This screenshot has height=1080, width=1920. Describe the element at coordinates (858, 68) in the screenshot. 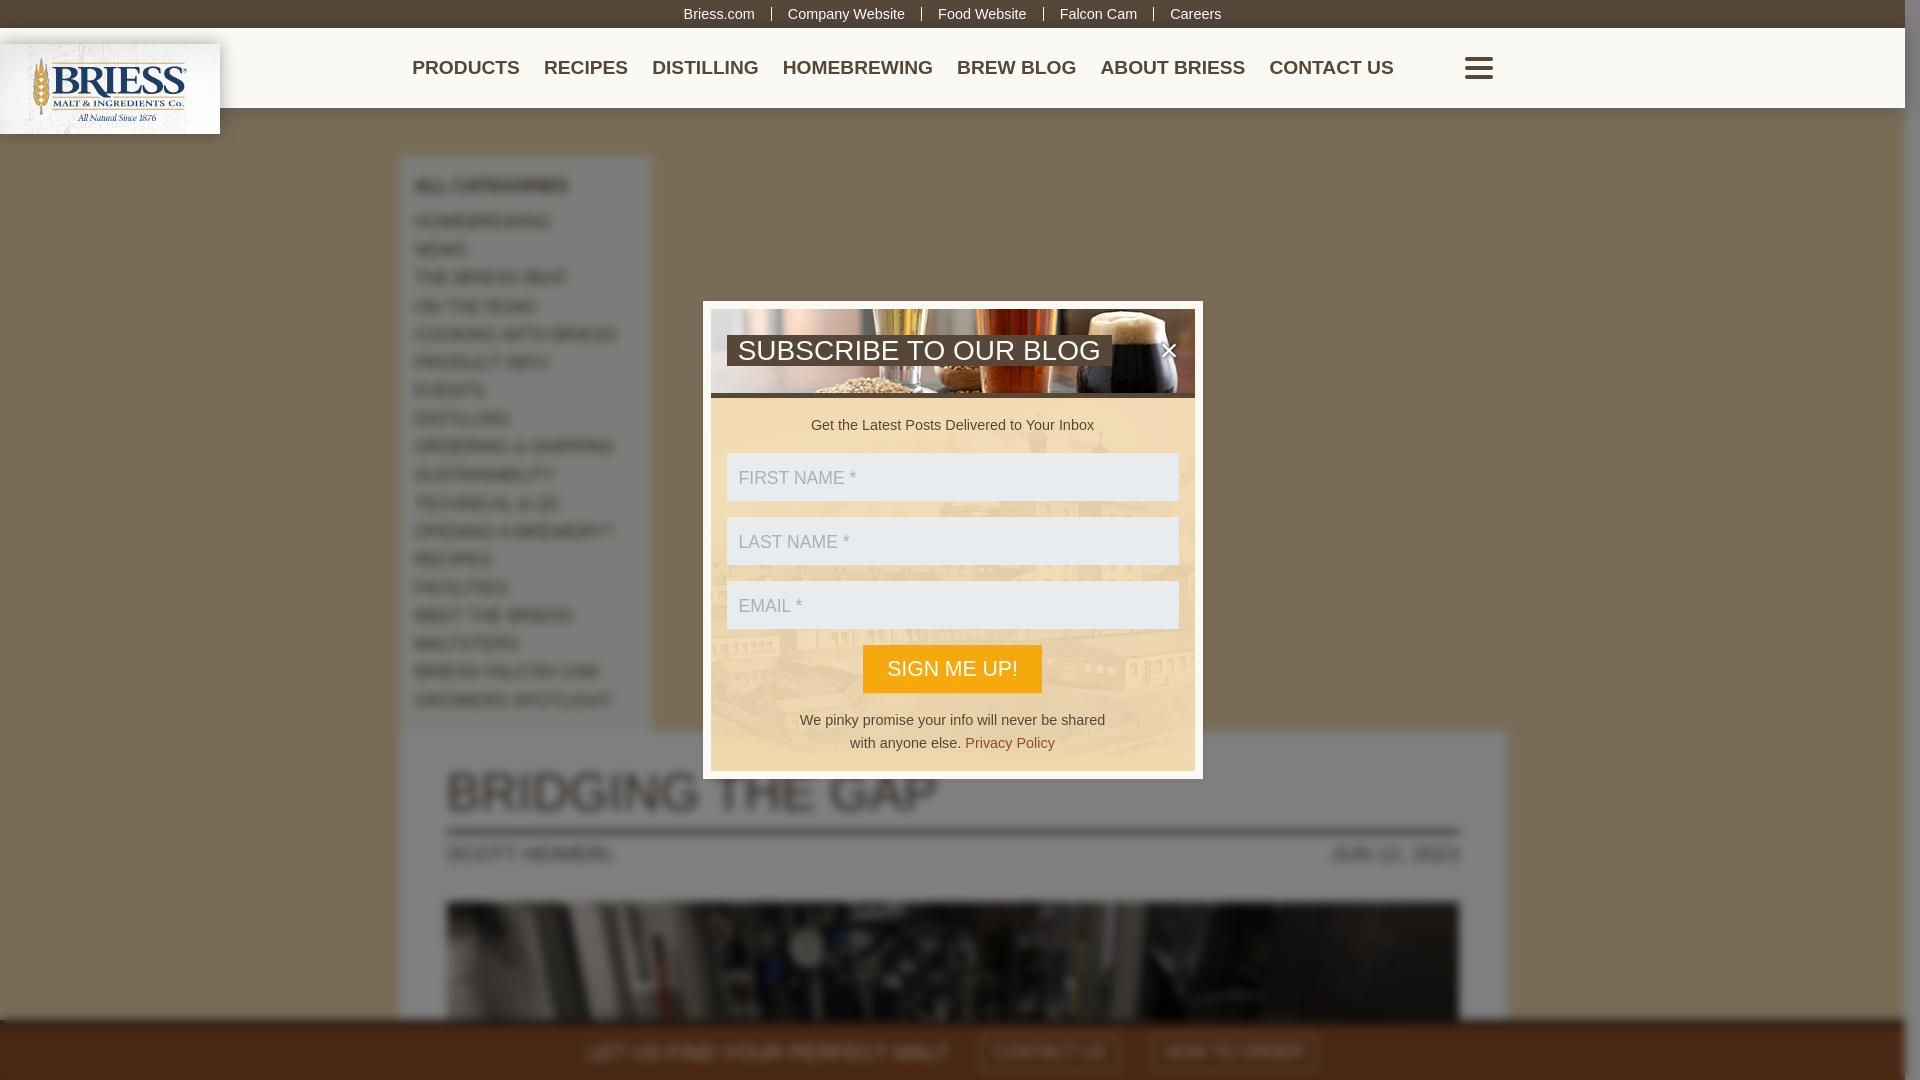

I see `HOMEBREWING` at that location.